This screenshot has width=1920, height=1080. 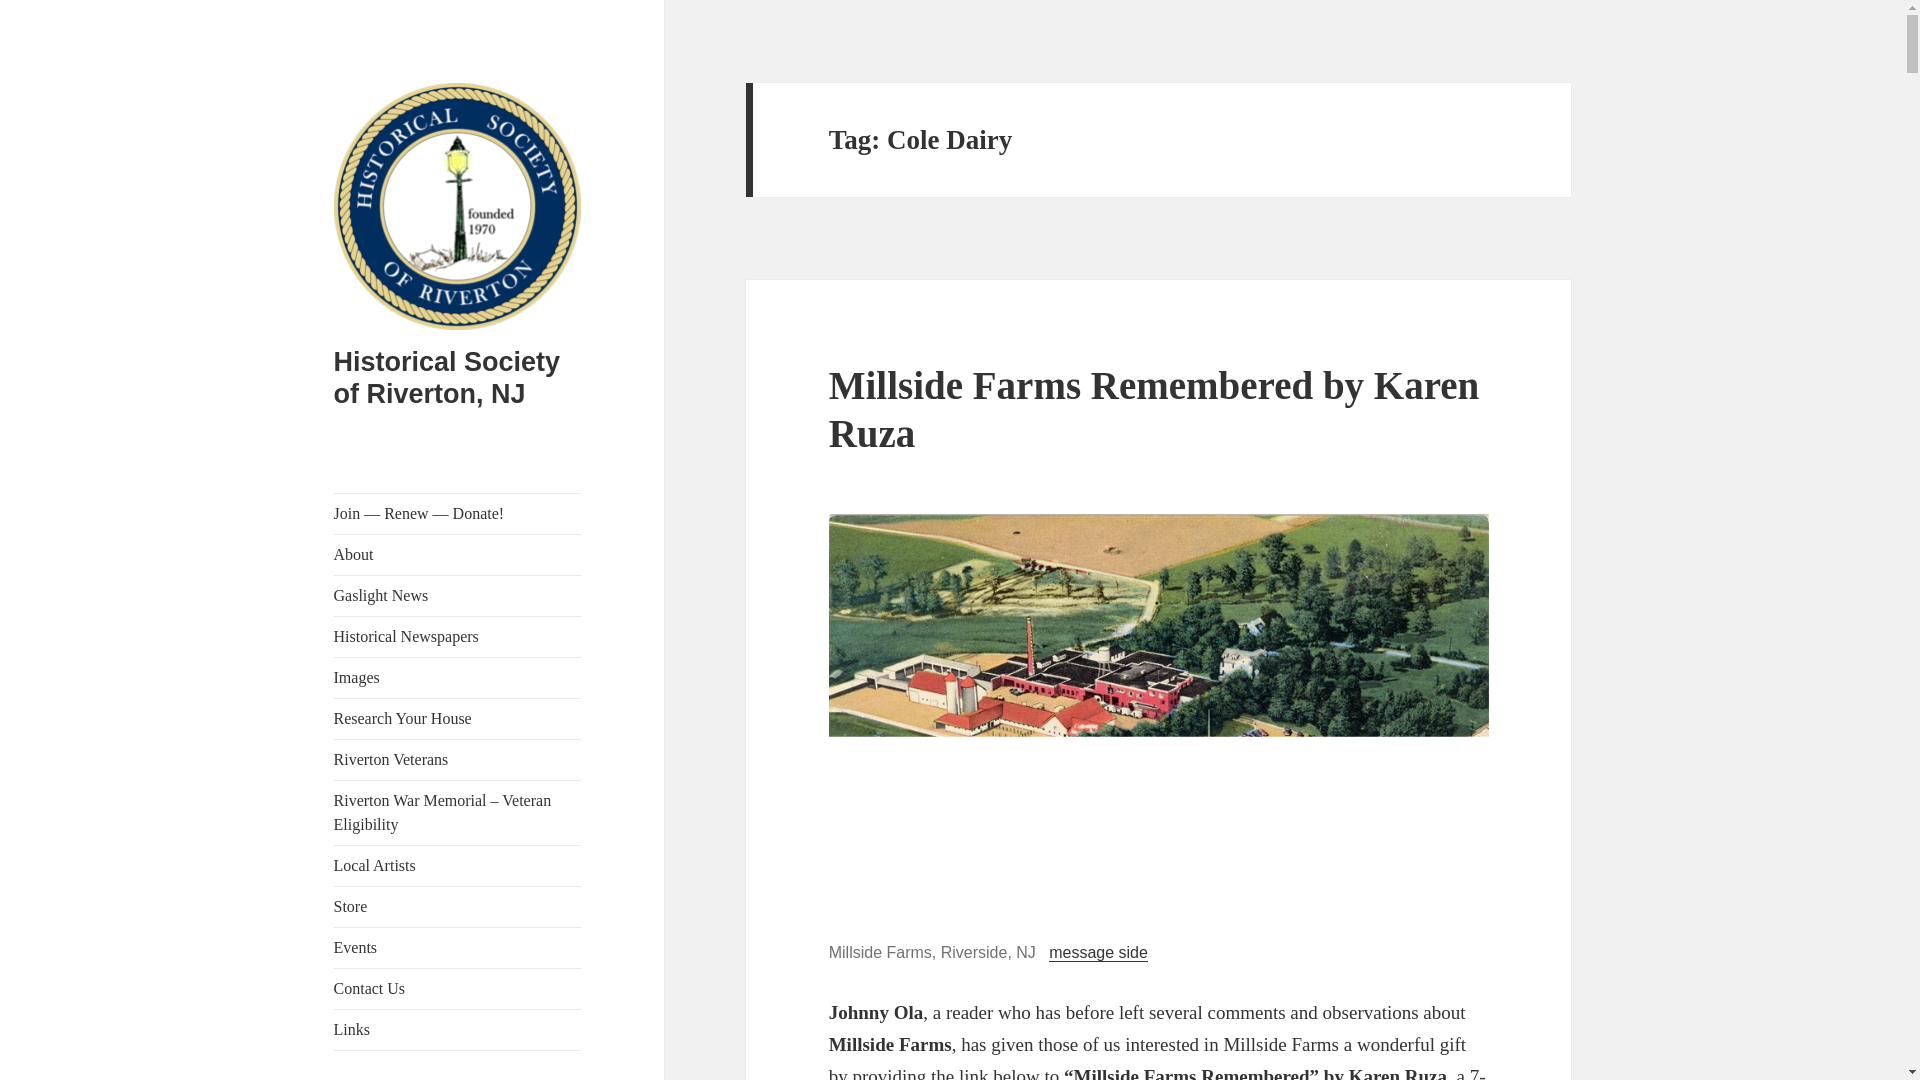 What do you see at coordinates (458, 718) in the screenshot?
I see `Research Your House` at bounding box center [458, 718].